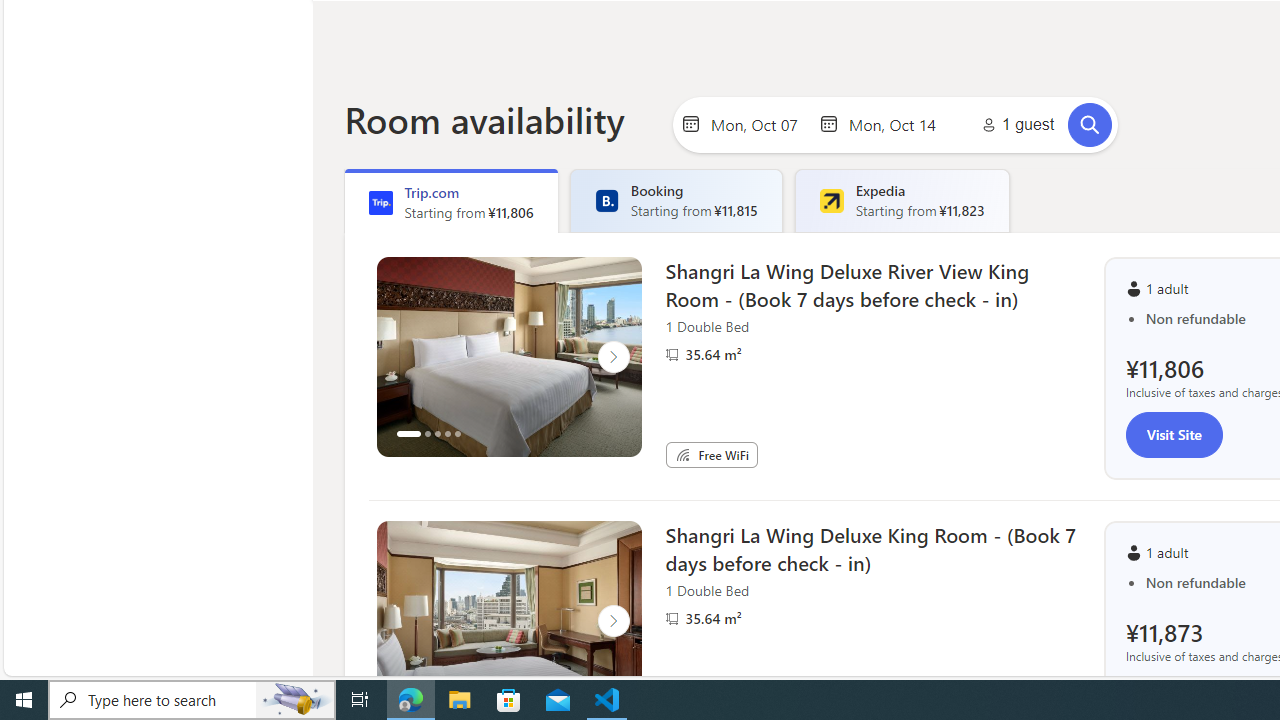 This screenshot has width=1280, height=720. What do you see at coordinates (380, 202) in the screenshot?
I see `TripDotCom` at bounding box center [380, 202].